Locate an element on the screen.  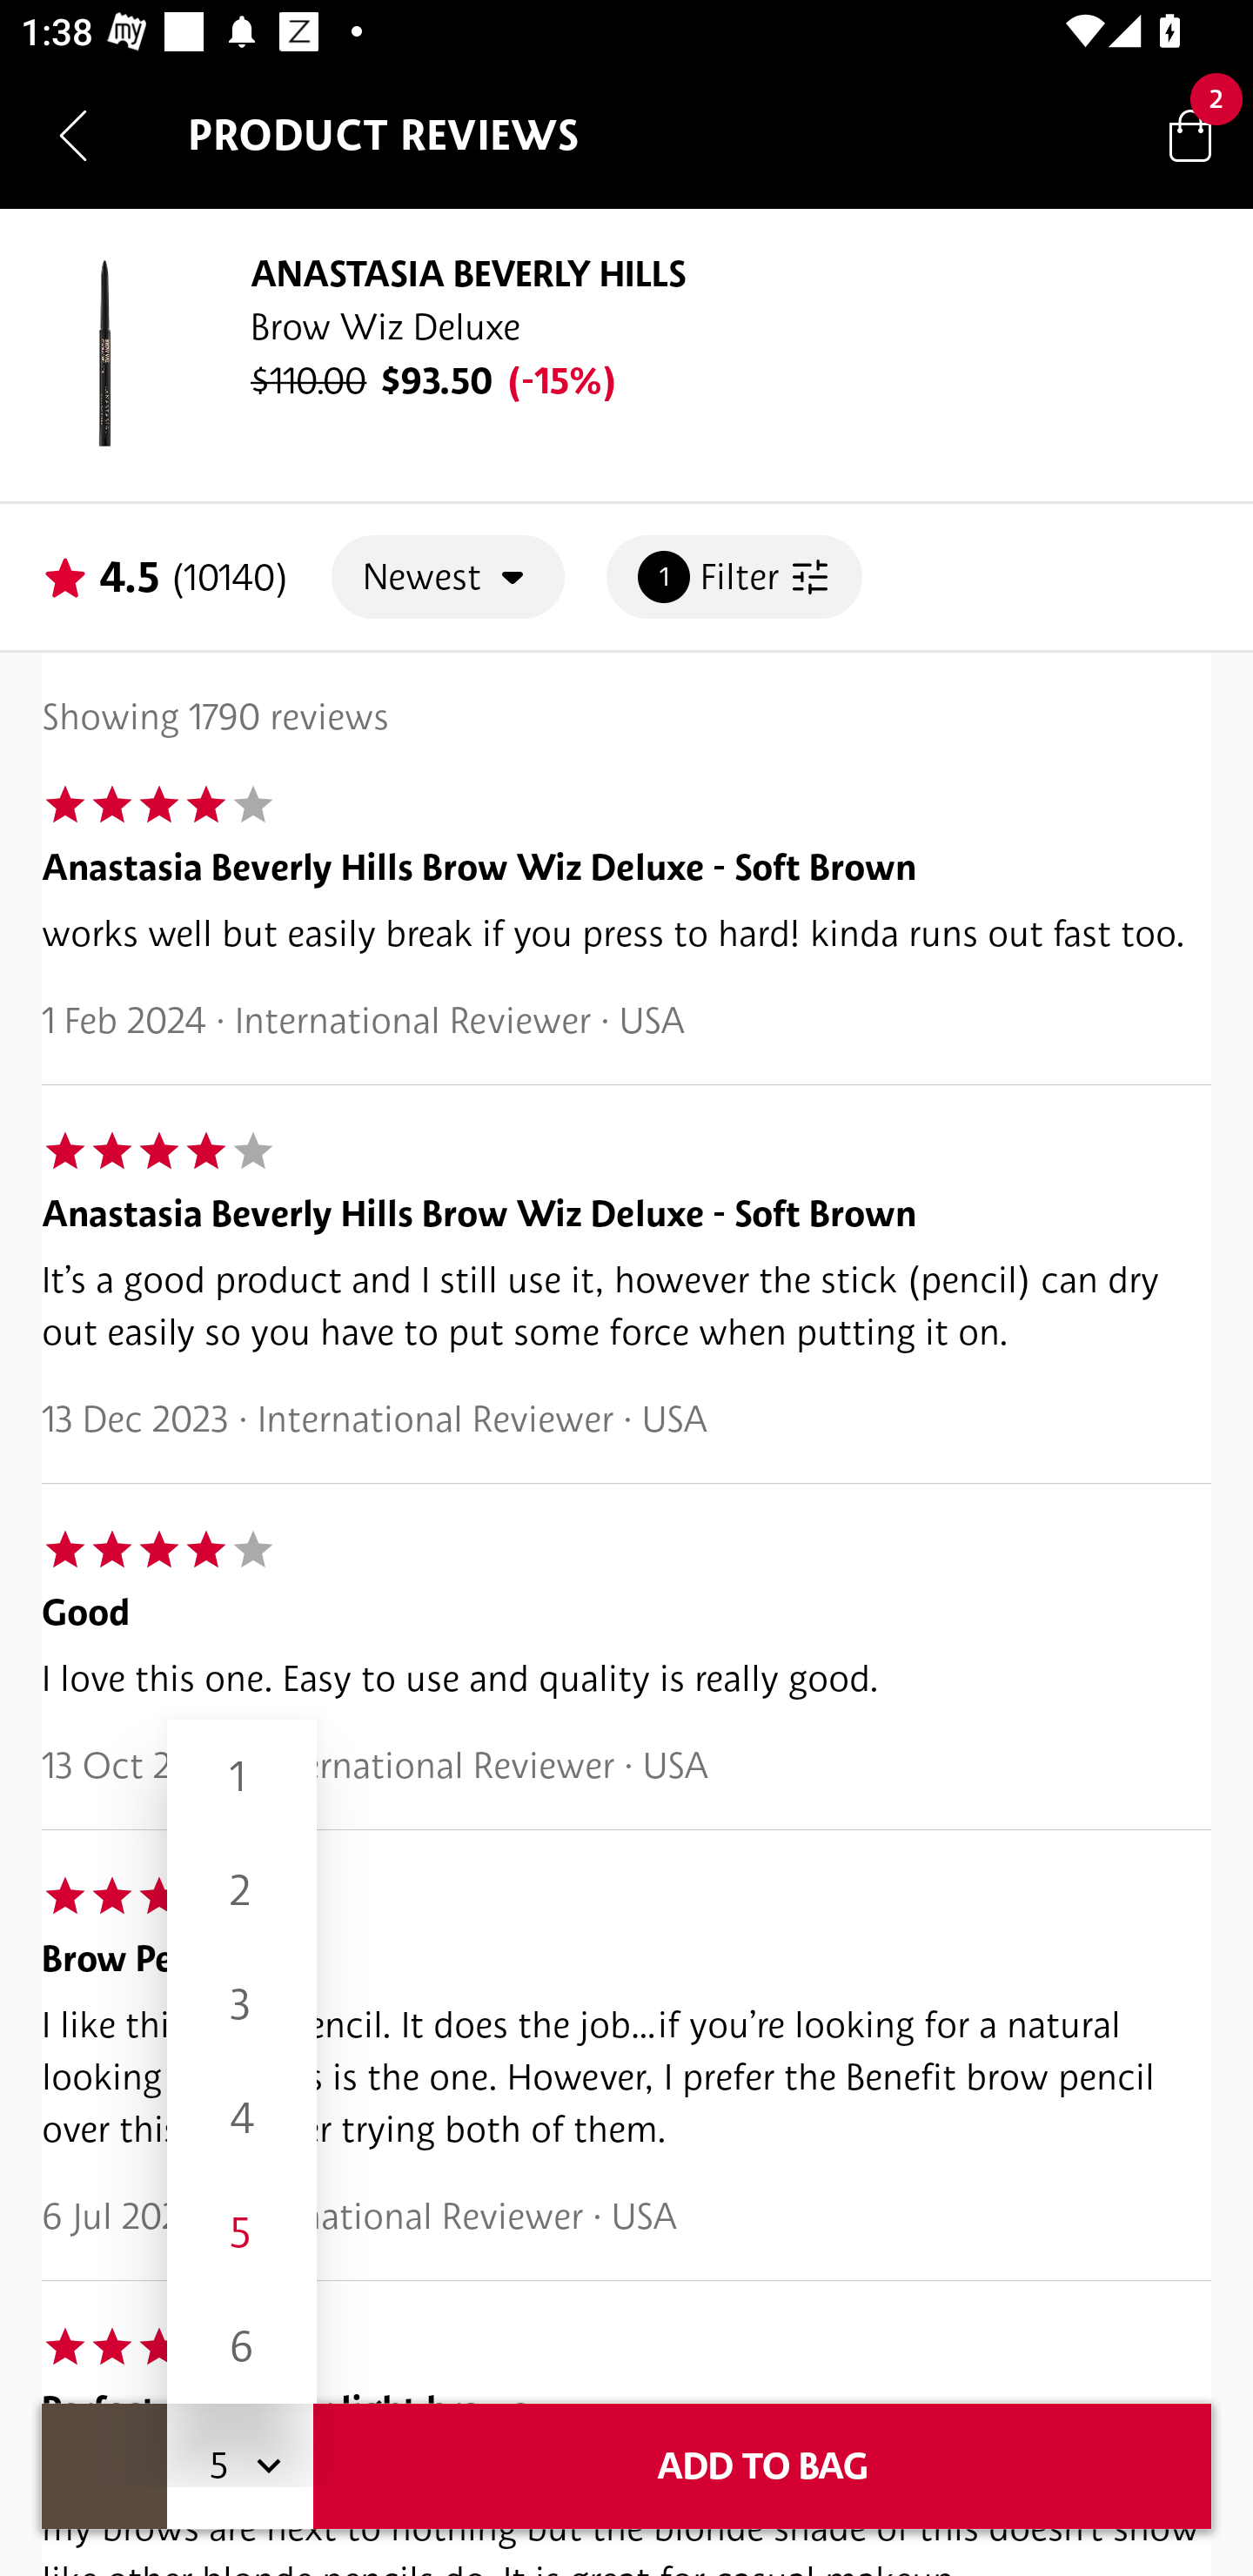
2 is located at coordinates (242, 1890).